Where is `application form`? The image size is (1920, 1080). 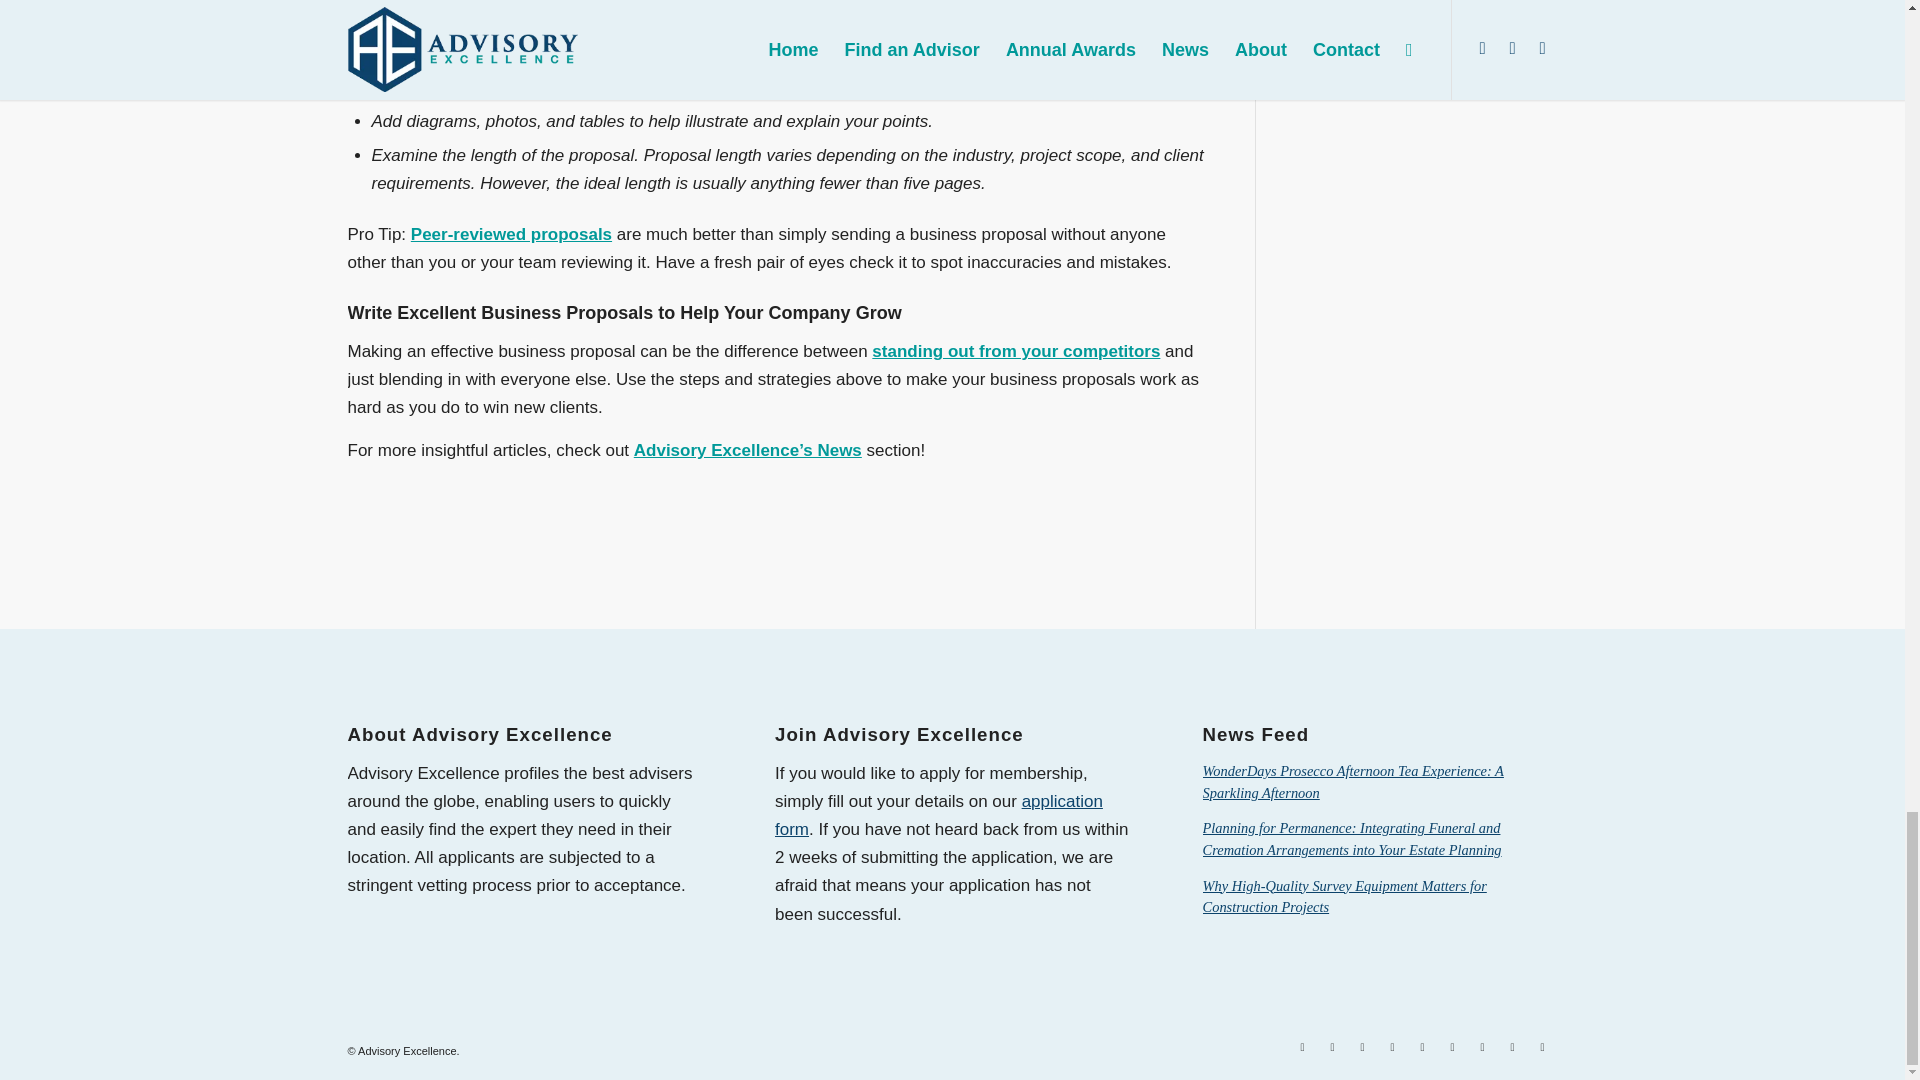 application form is located at coordinates (938, 815).